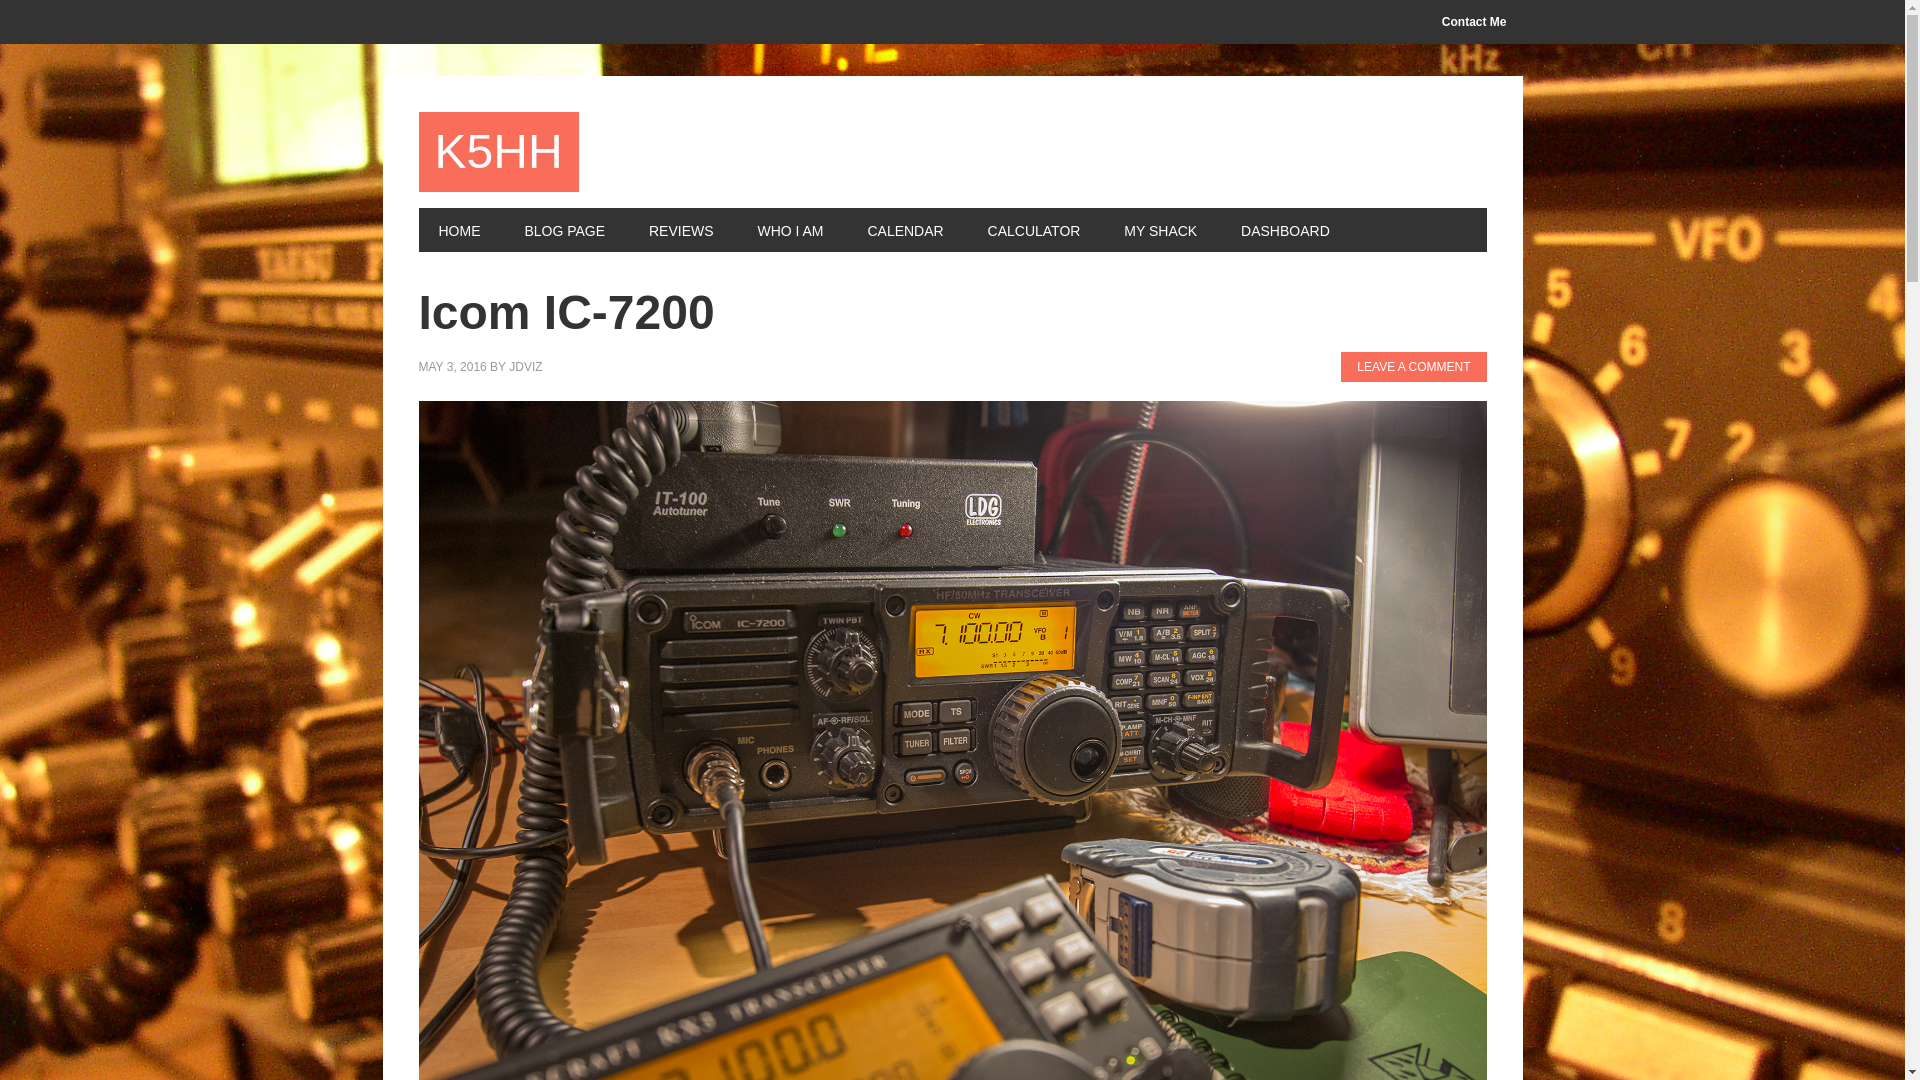  Describe the element at coordinates (564, 230) in the screenshot. I see `BLOG PAGE` at that location.